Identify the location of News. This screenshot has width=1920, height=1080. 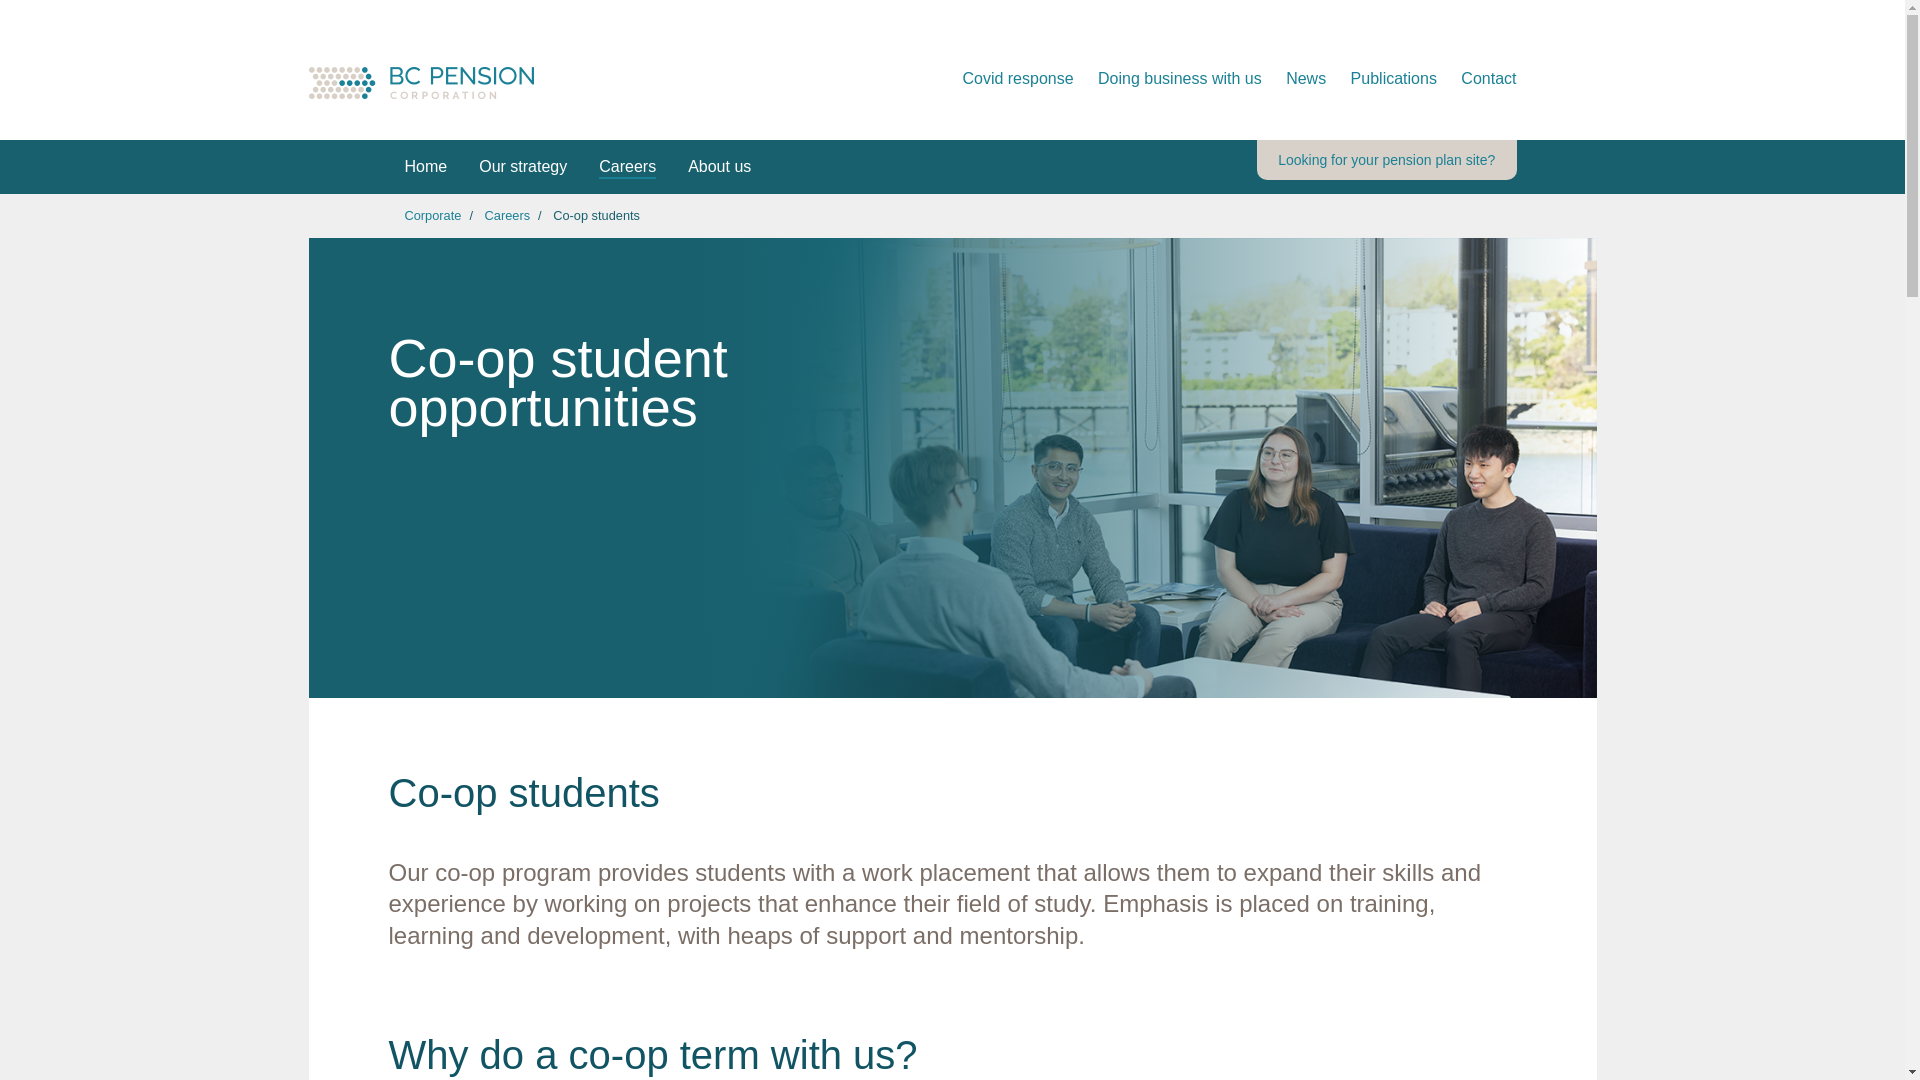
(1296, 78).